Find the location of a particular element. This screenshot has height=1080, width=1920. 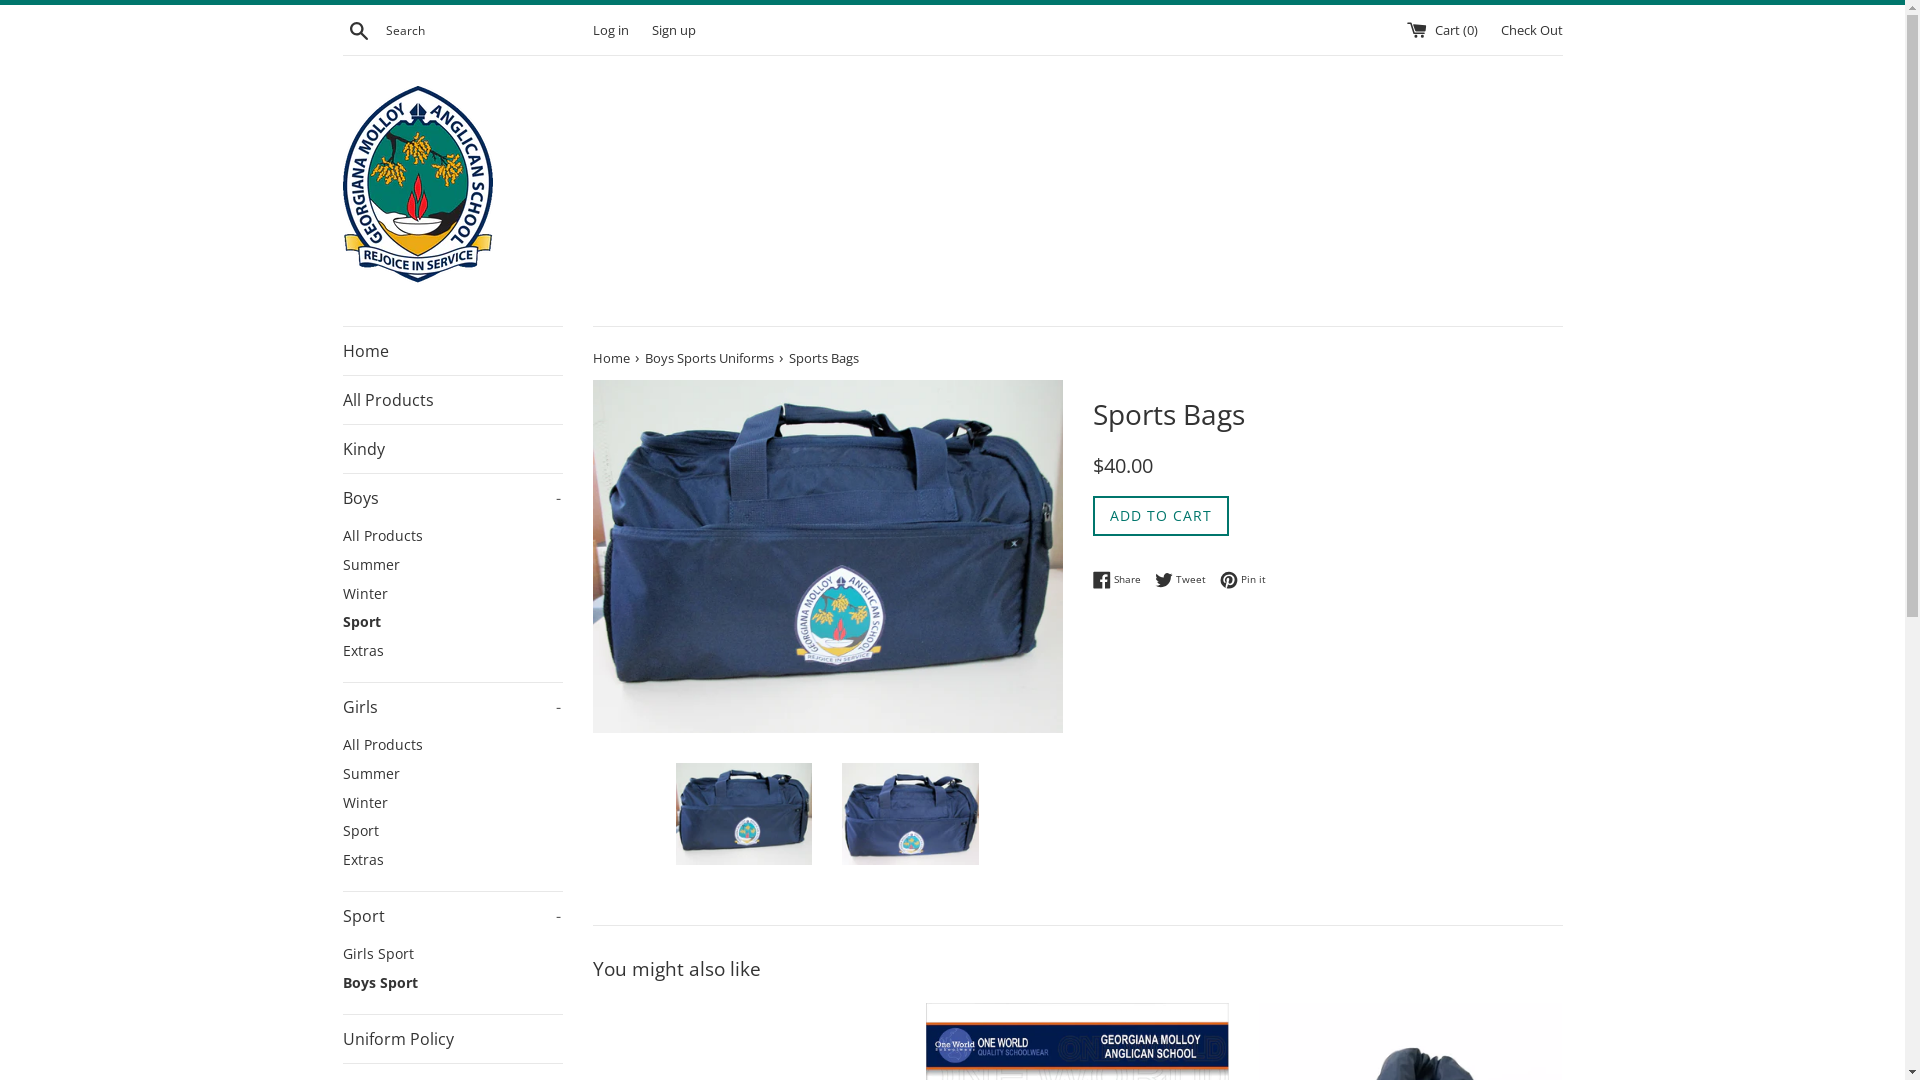

Share
Share on Facebook is located at coordinates (1121, 580).